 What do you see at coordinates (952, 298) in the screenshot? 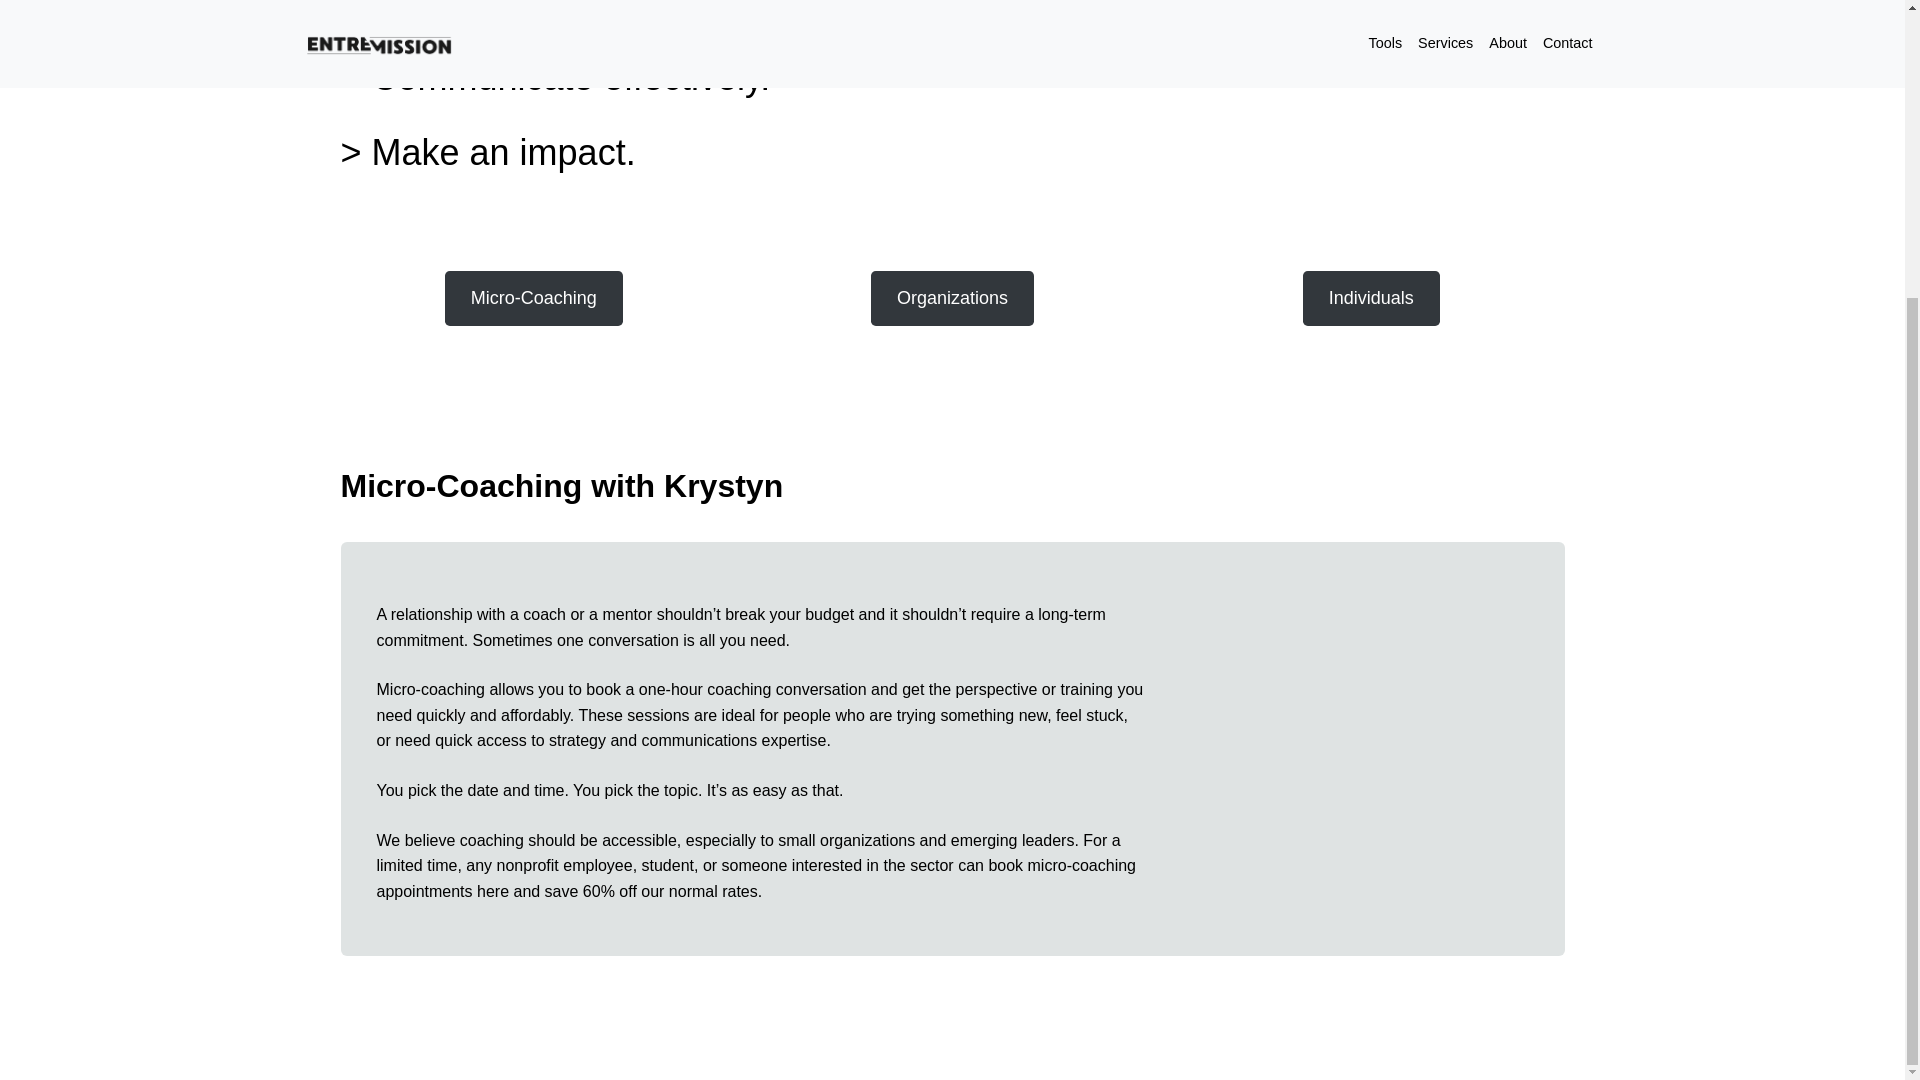
I see `Organizations` at bounding box center [952, 298].